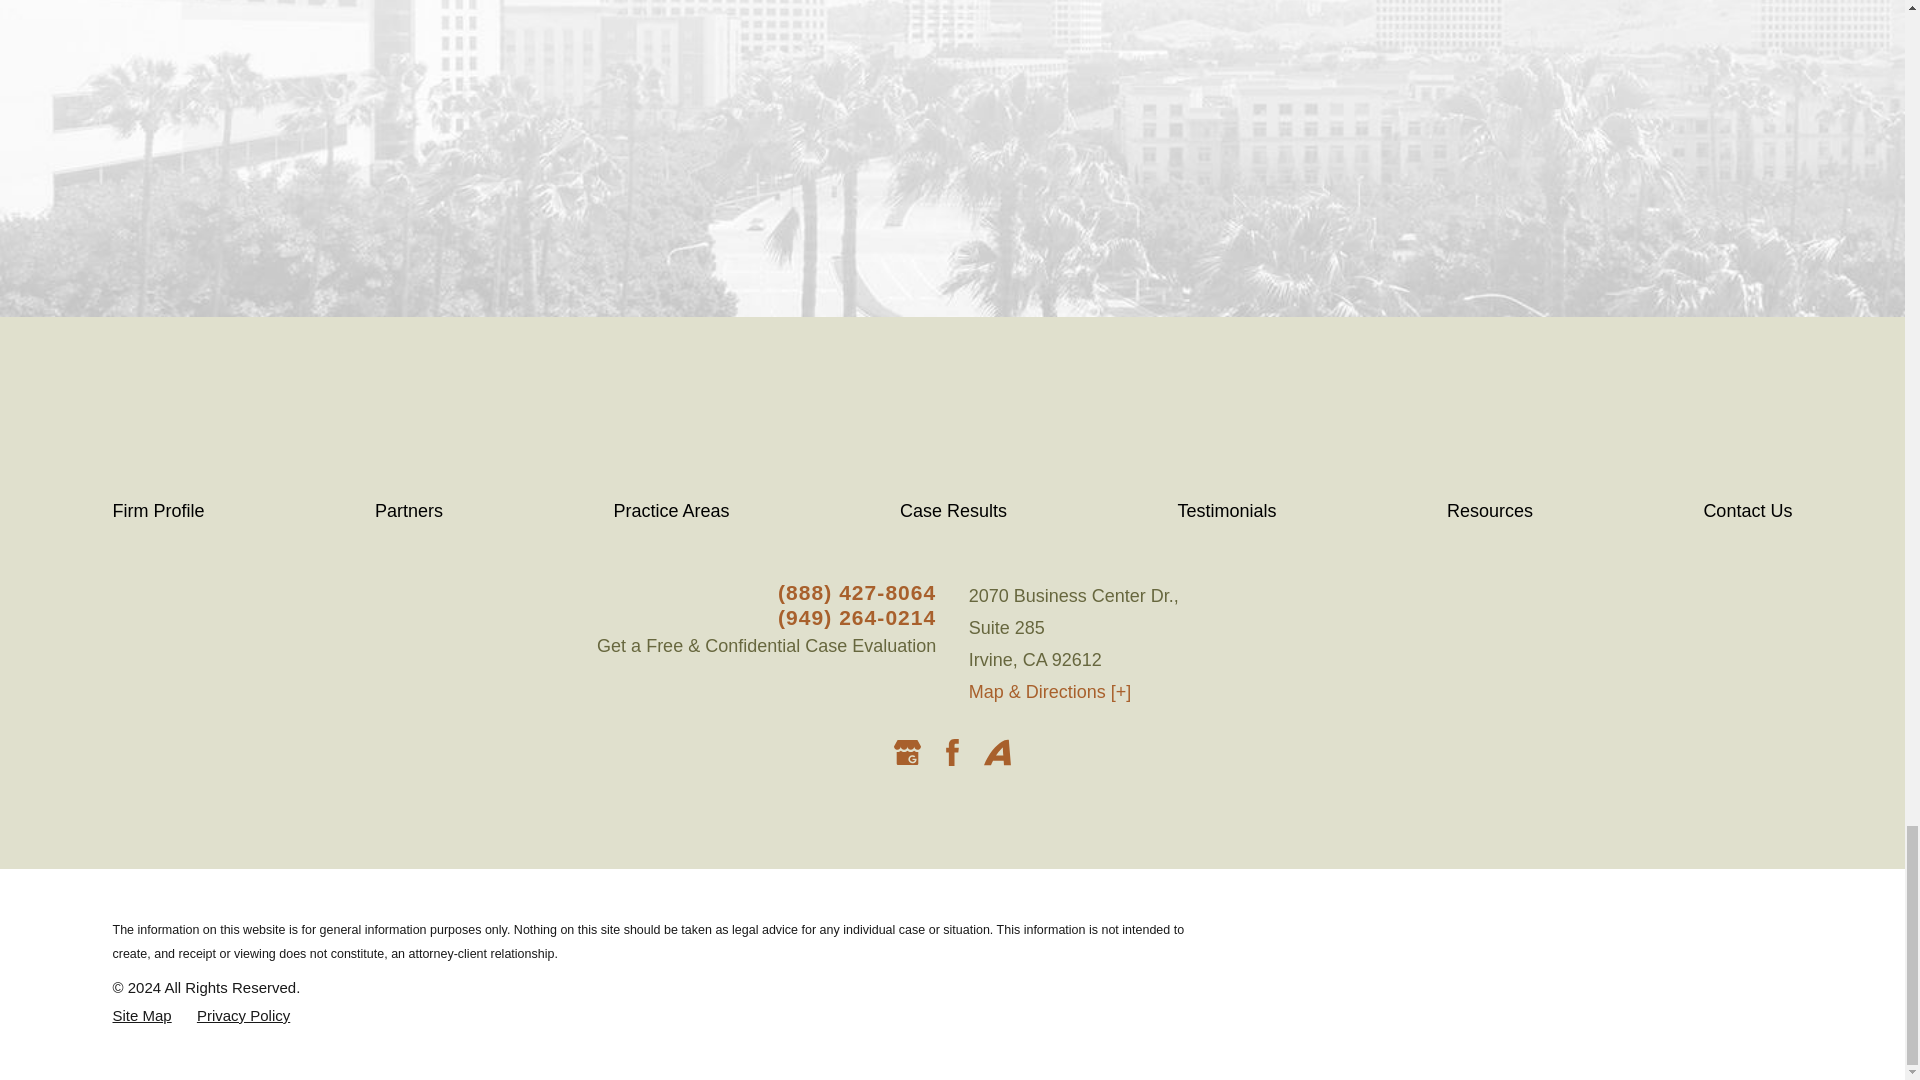 The image size is (1920, 1080). Describe the element at coordinates (997, 752) in the screenshot. I see `Avvo` at that location.